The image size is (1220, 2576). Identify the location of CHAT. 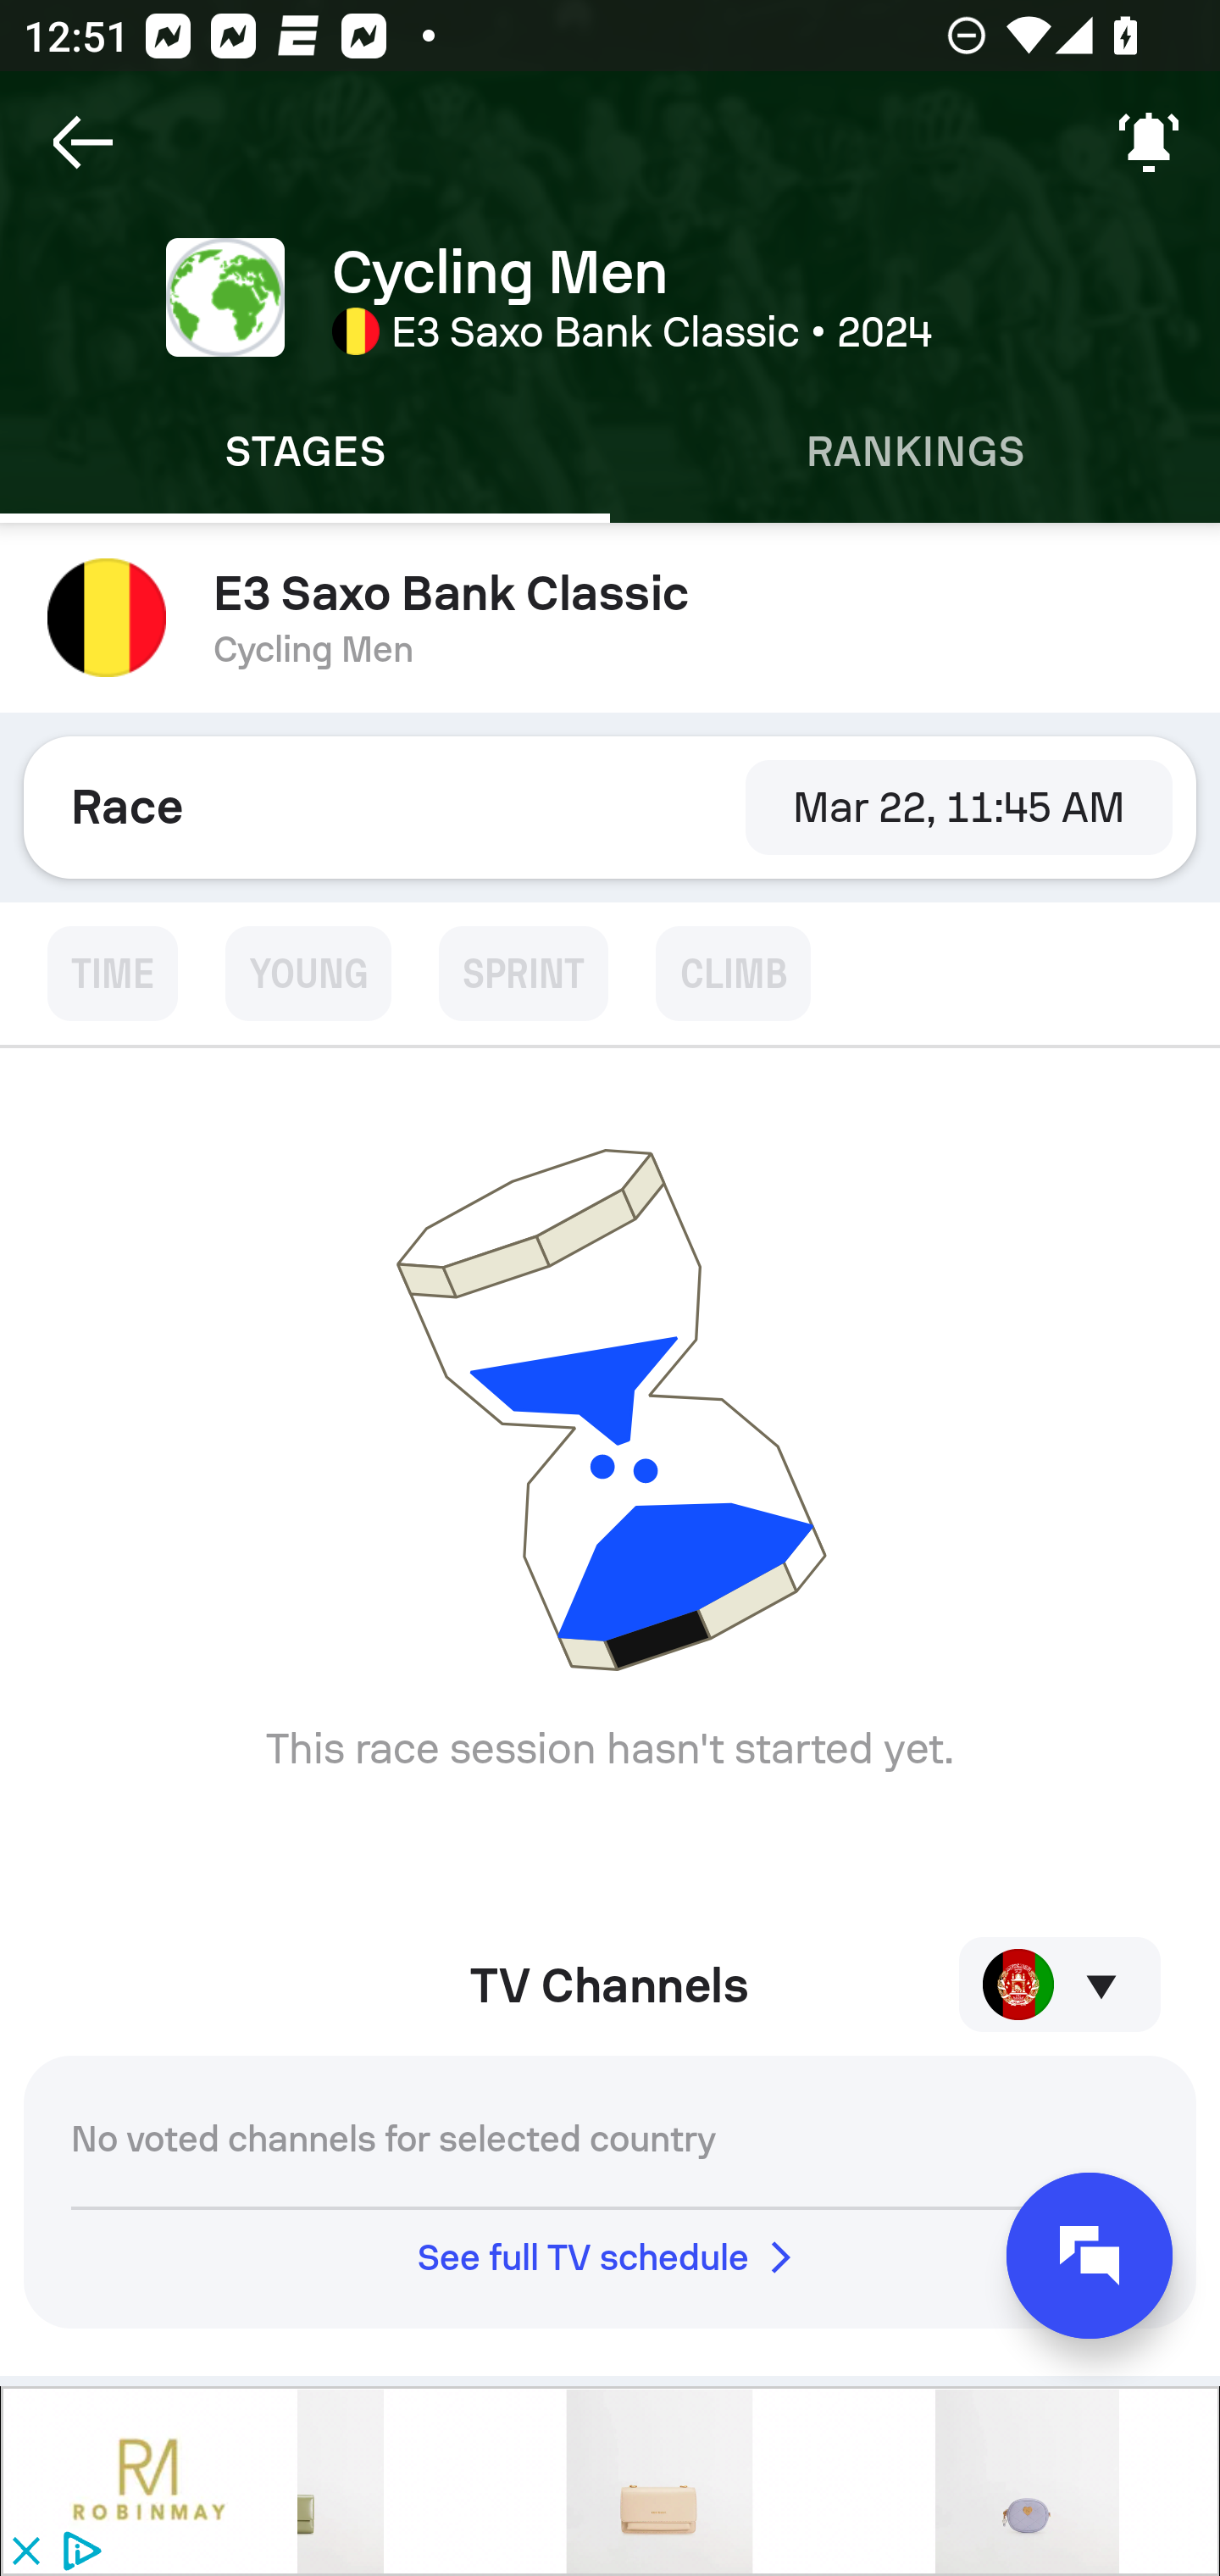
(1090, 2255).